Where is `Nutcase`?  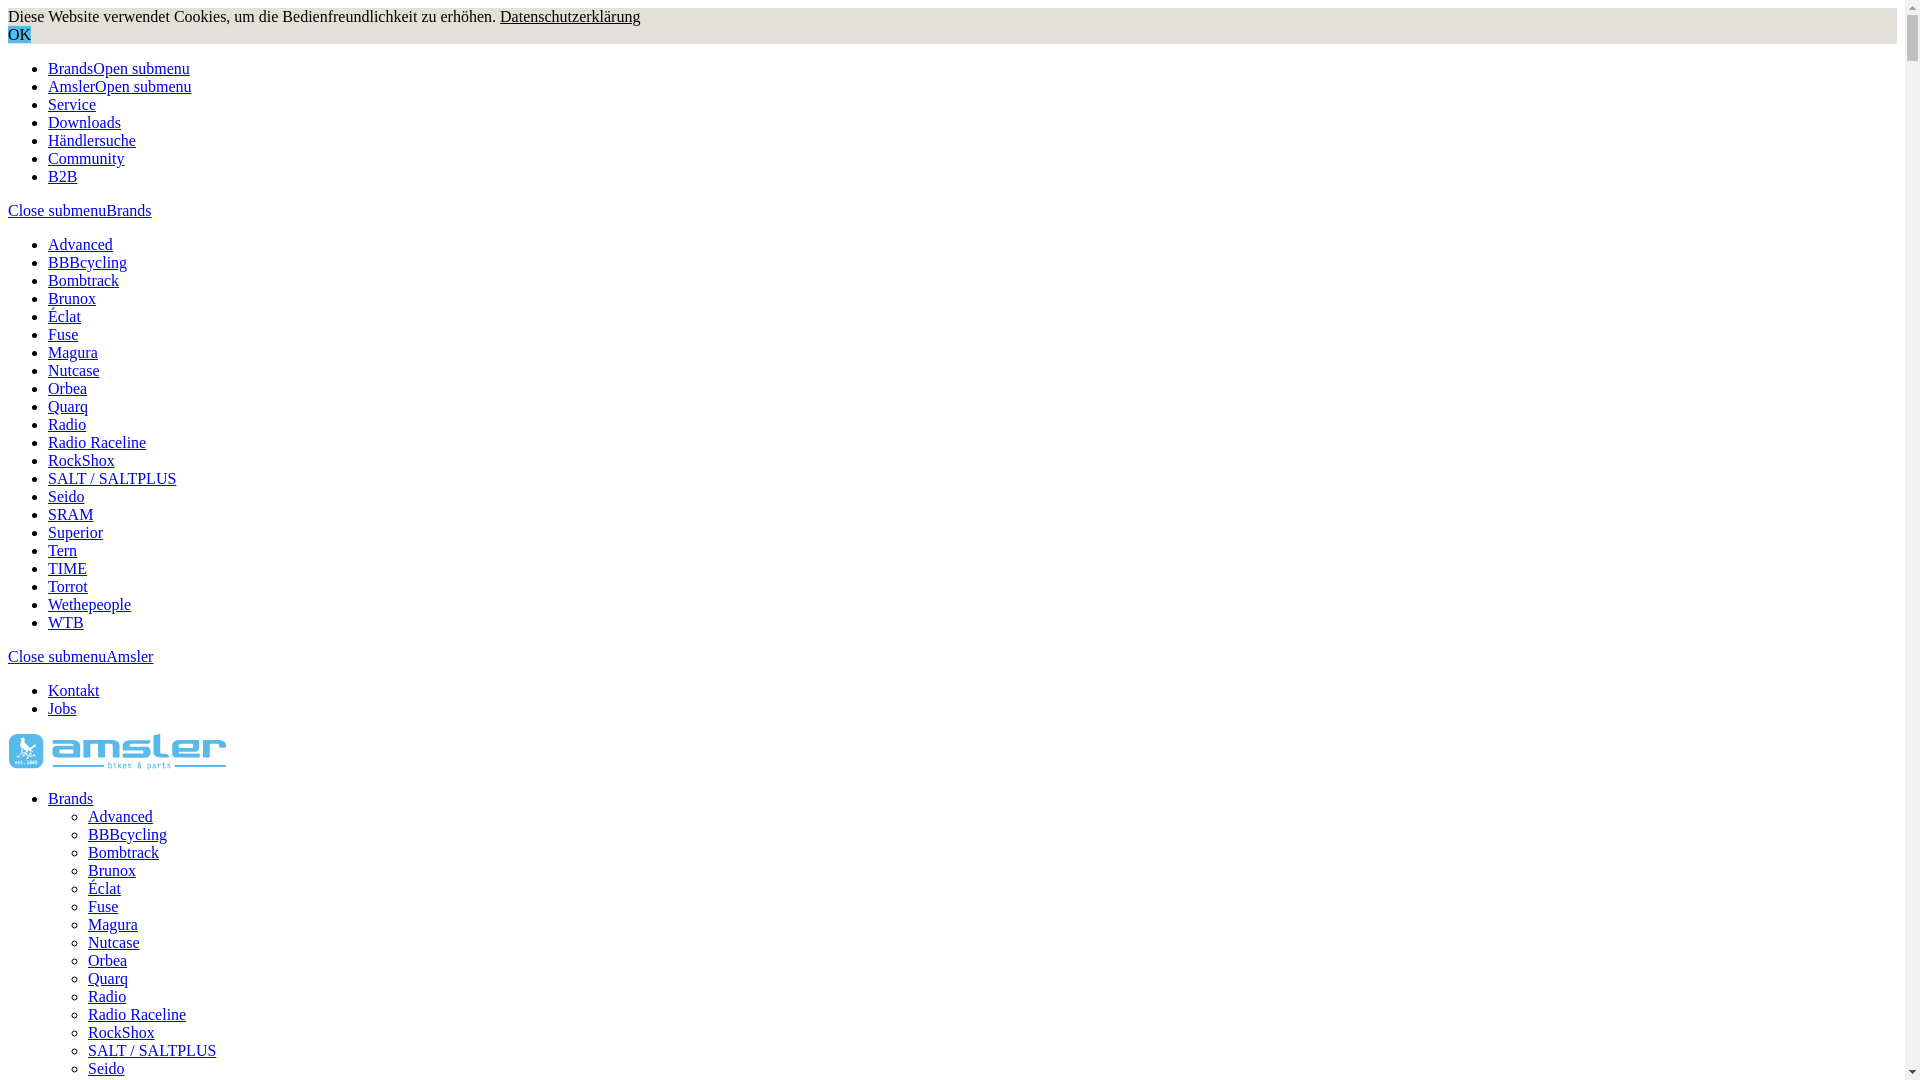
Nutcase is located at coordinates (74, 370).